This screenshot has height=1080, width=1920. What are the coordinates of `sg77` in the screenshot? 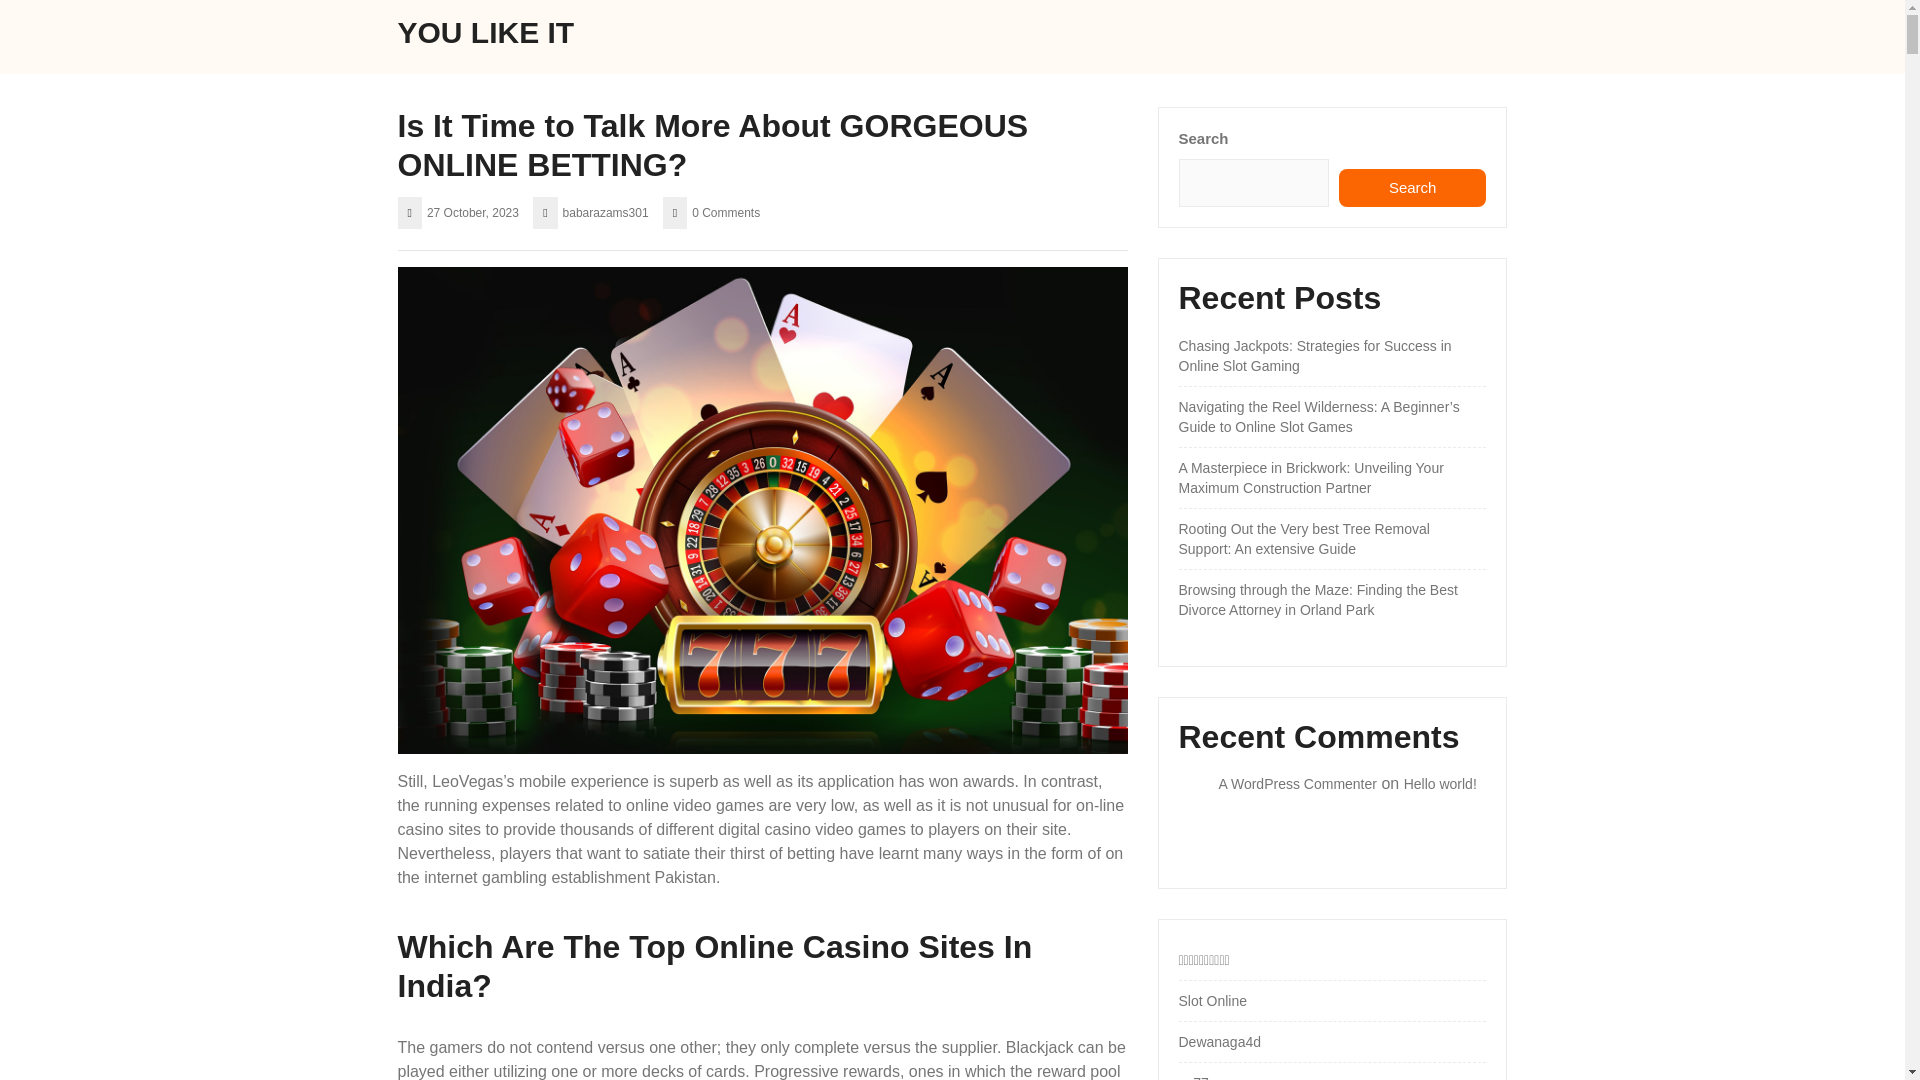 It's located at (1192, 1077).